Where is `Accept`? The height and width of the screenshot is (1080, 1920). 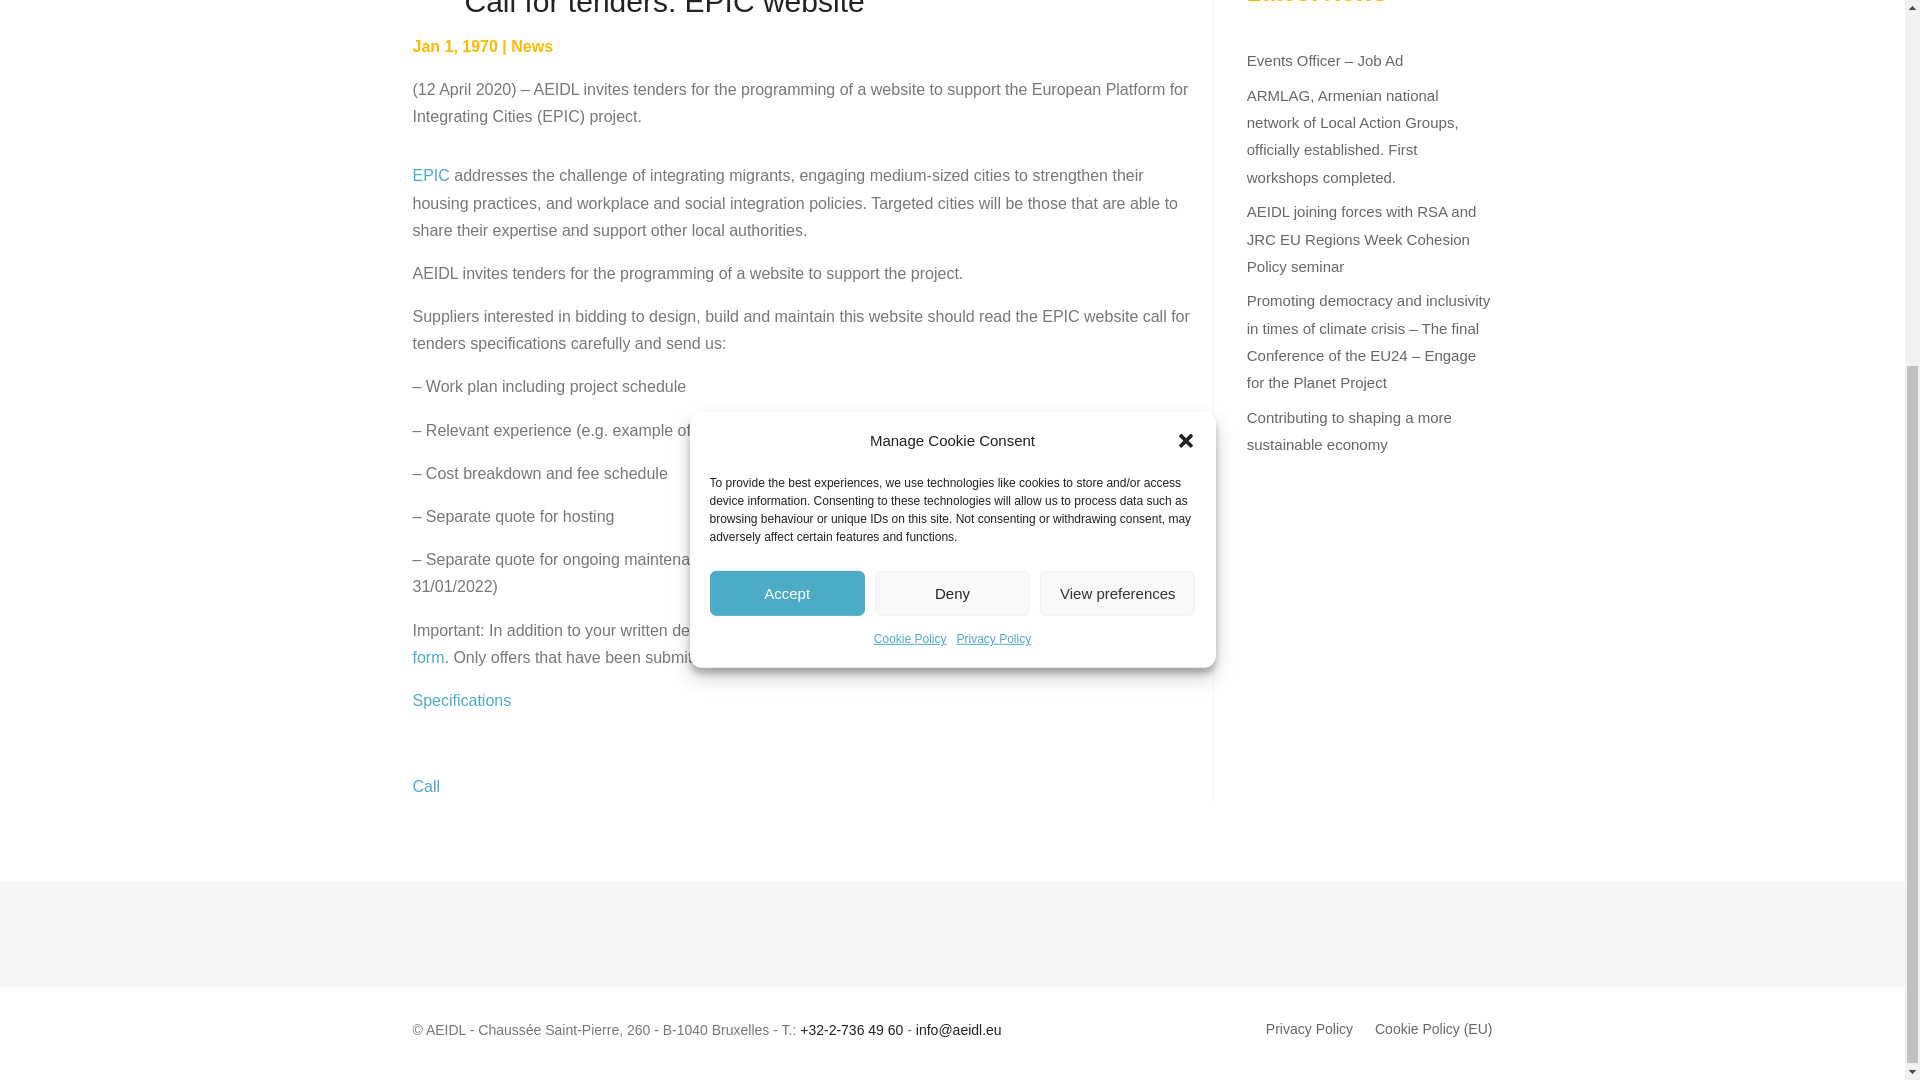
Accept is located at coordinates (788, 47).